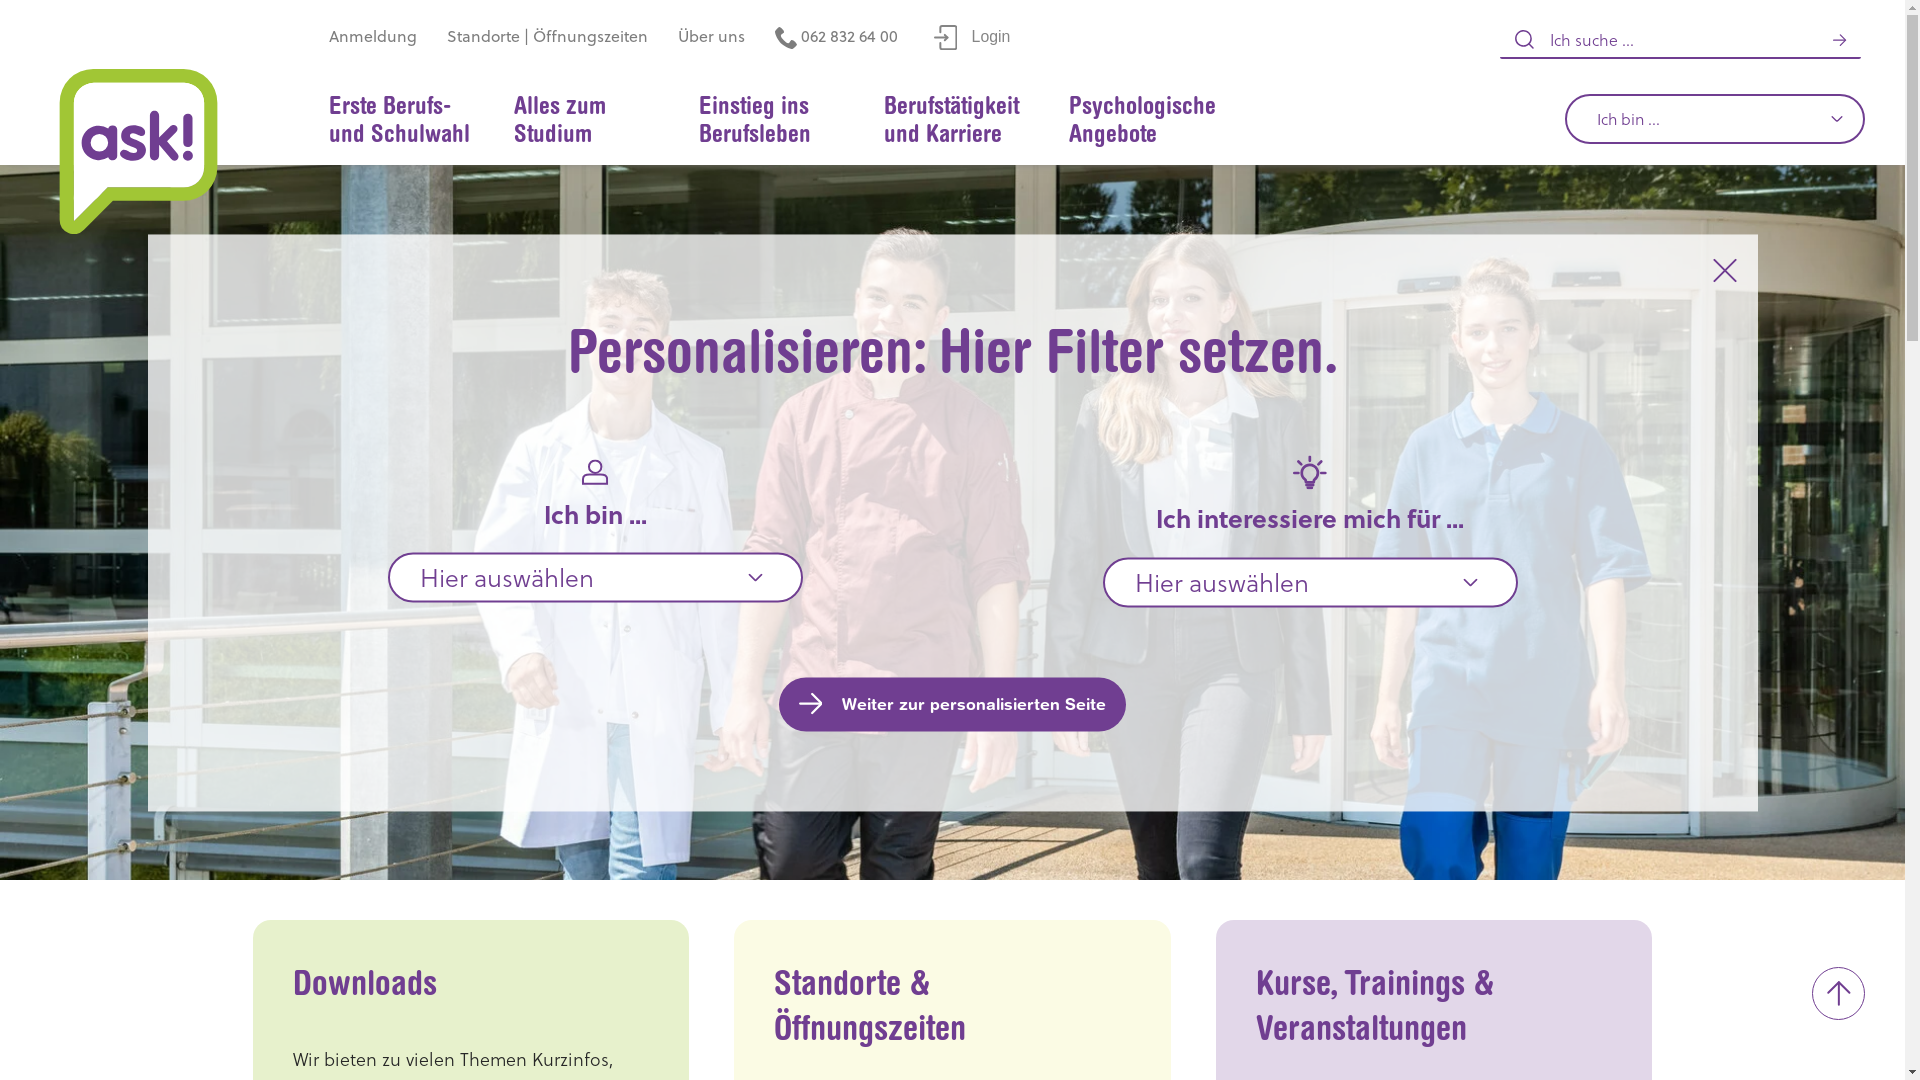  I want to click on Weiter zur personalisierten Seite, so click(953, 704).